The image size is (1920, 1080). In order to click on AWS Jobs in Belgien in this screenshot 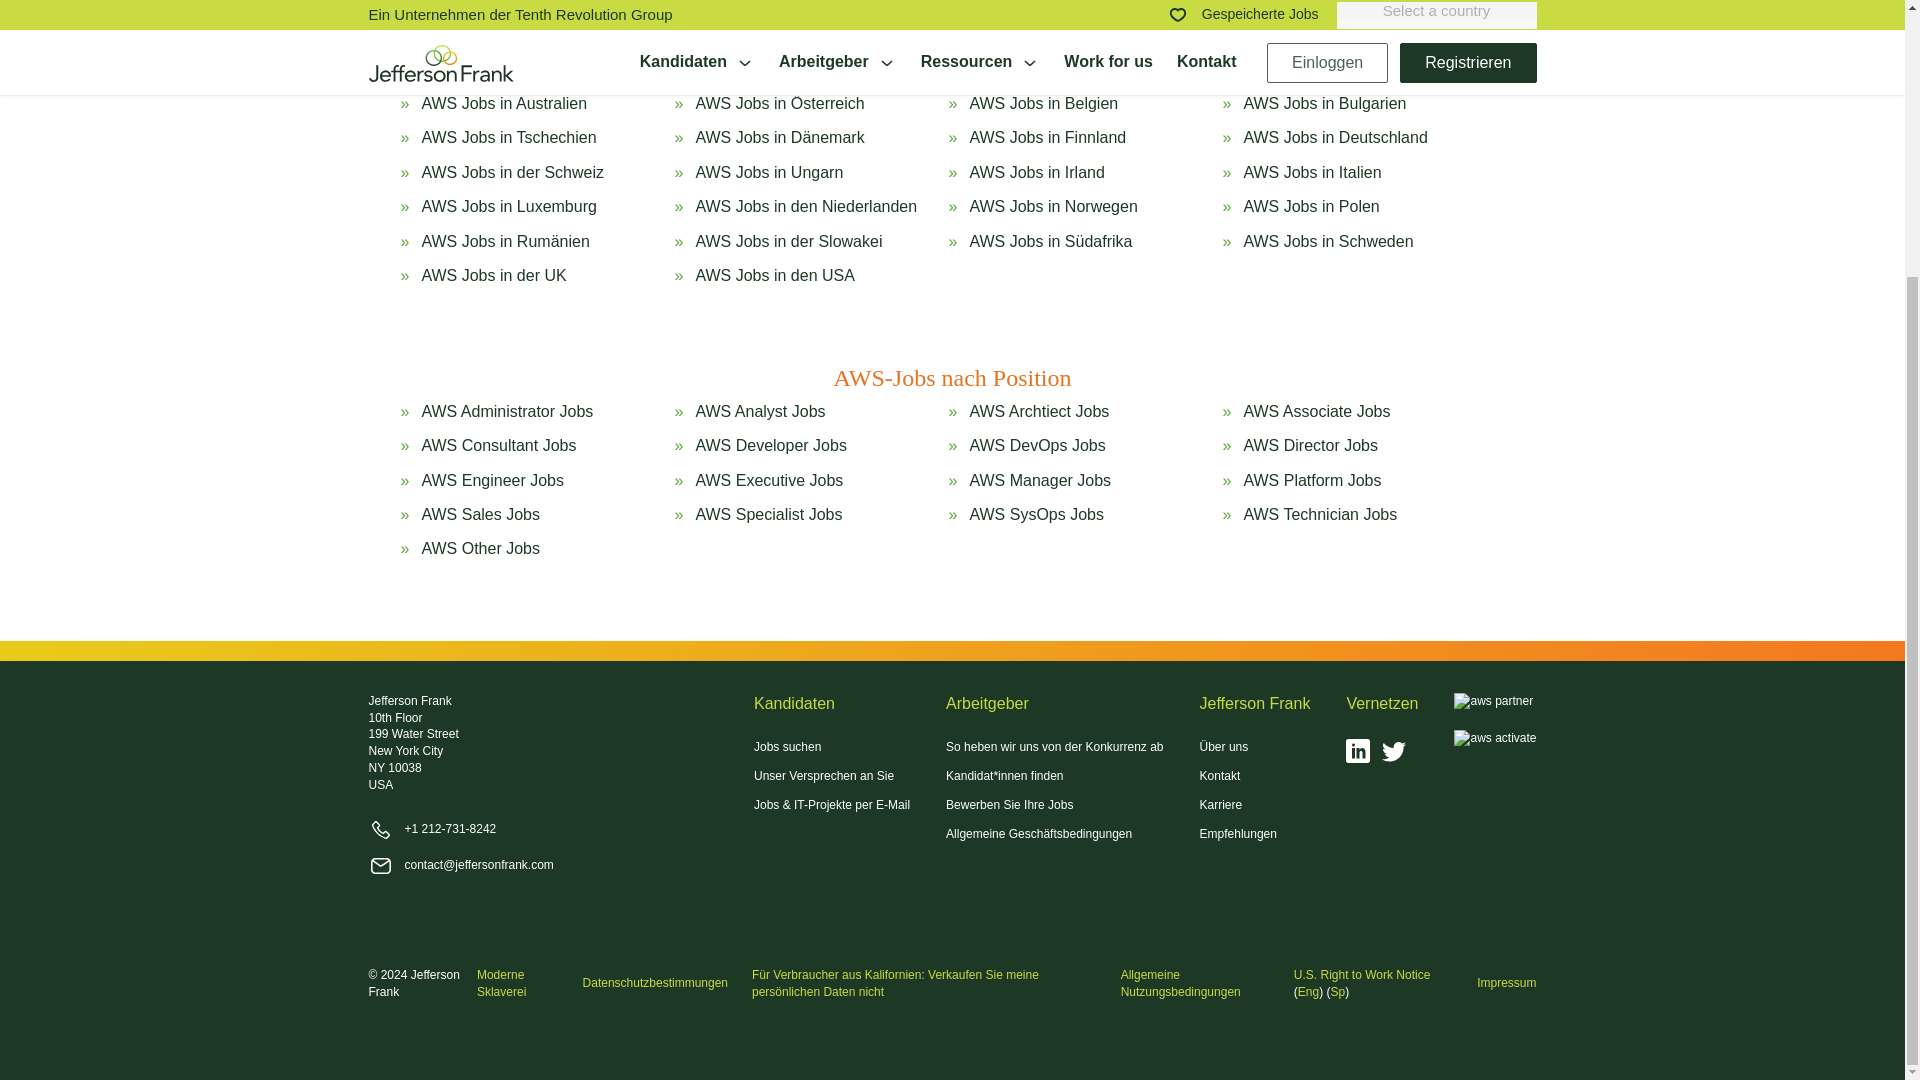, I will do `click(1043, 103)`.